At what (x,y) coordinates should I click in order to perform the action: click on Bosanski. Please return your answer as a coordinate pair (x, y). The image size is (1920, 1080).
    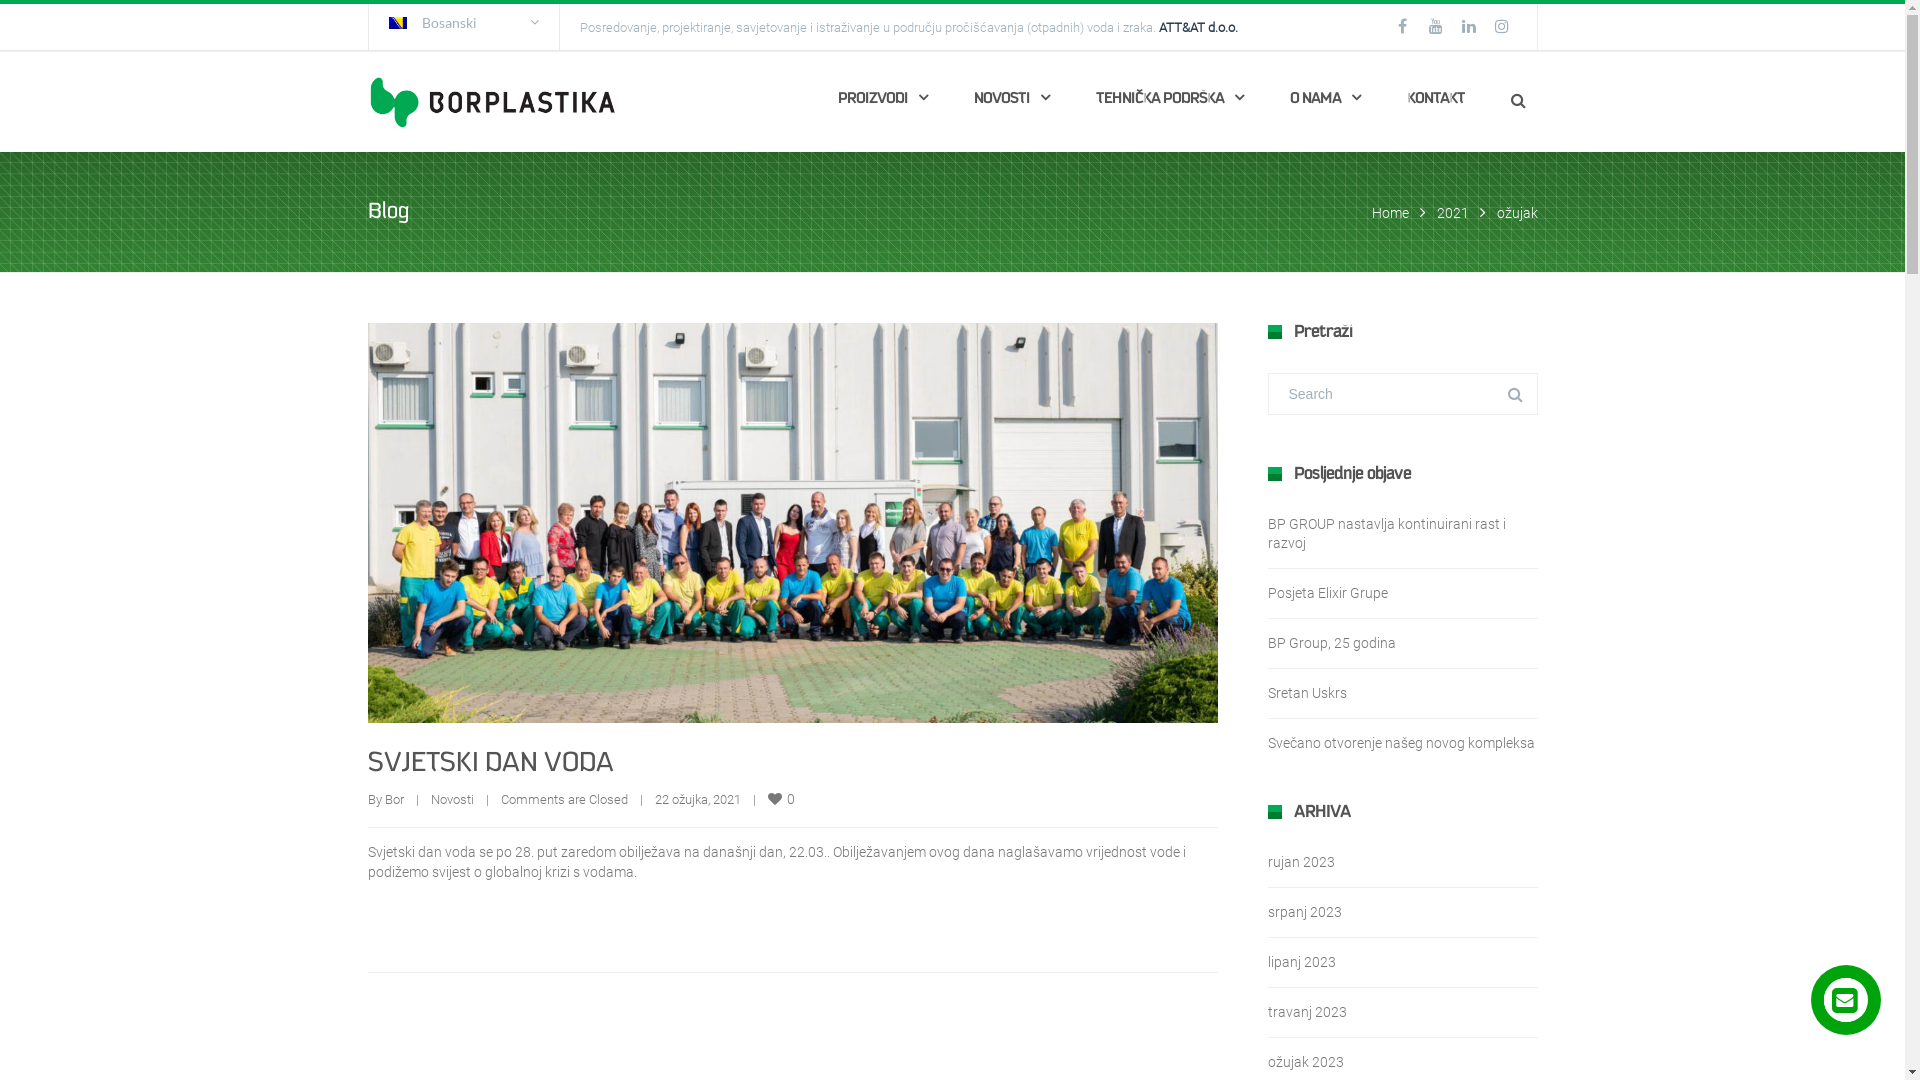
    Looking at the image, I should click on (463, 22).